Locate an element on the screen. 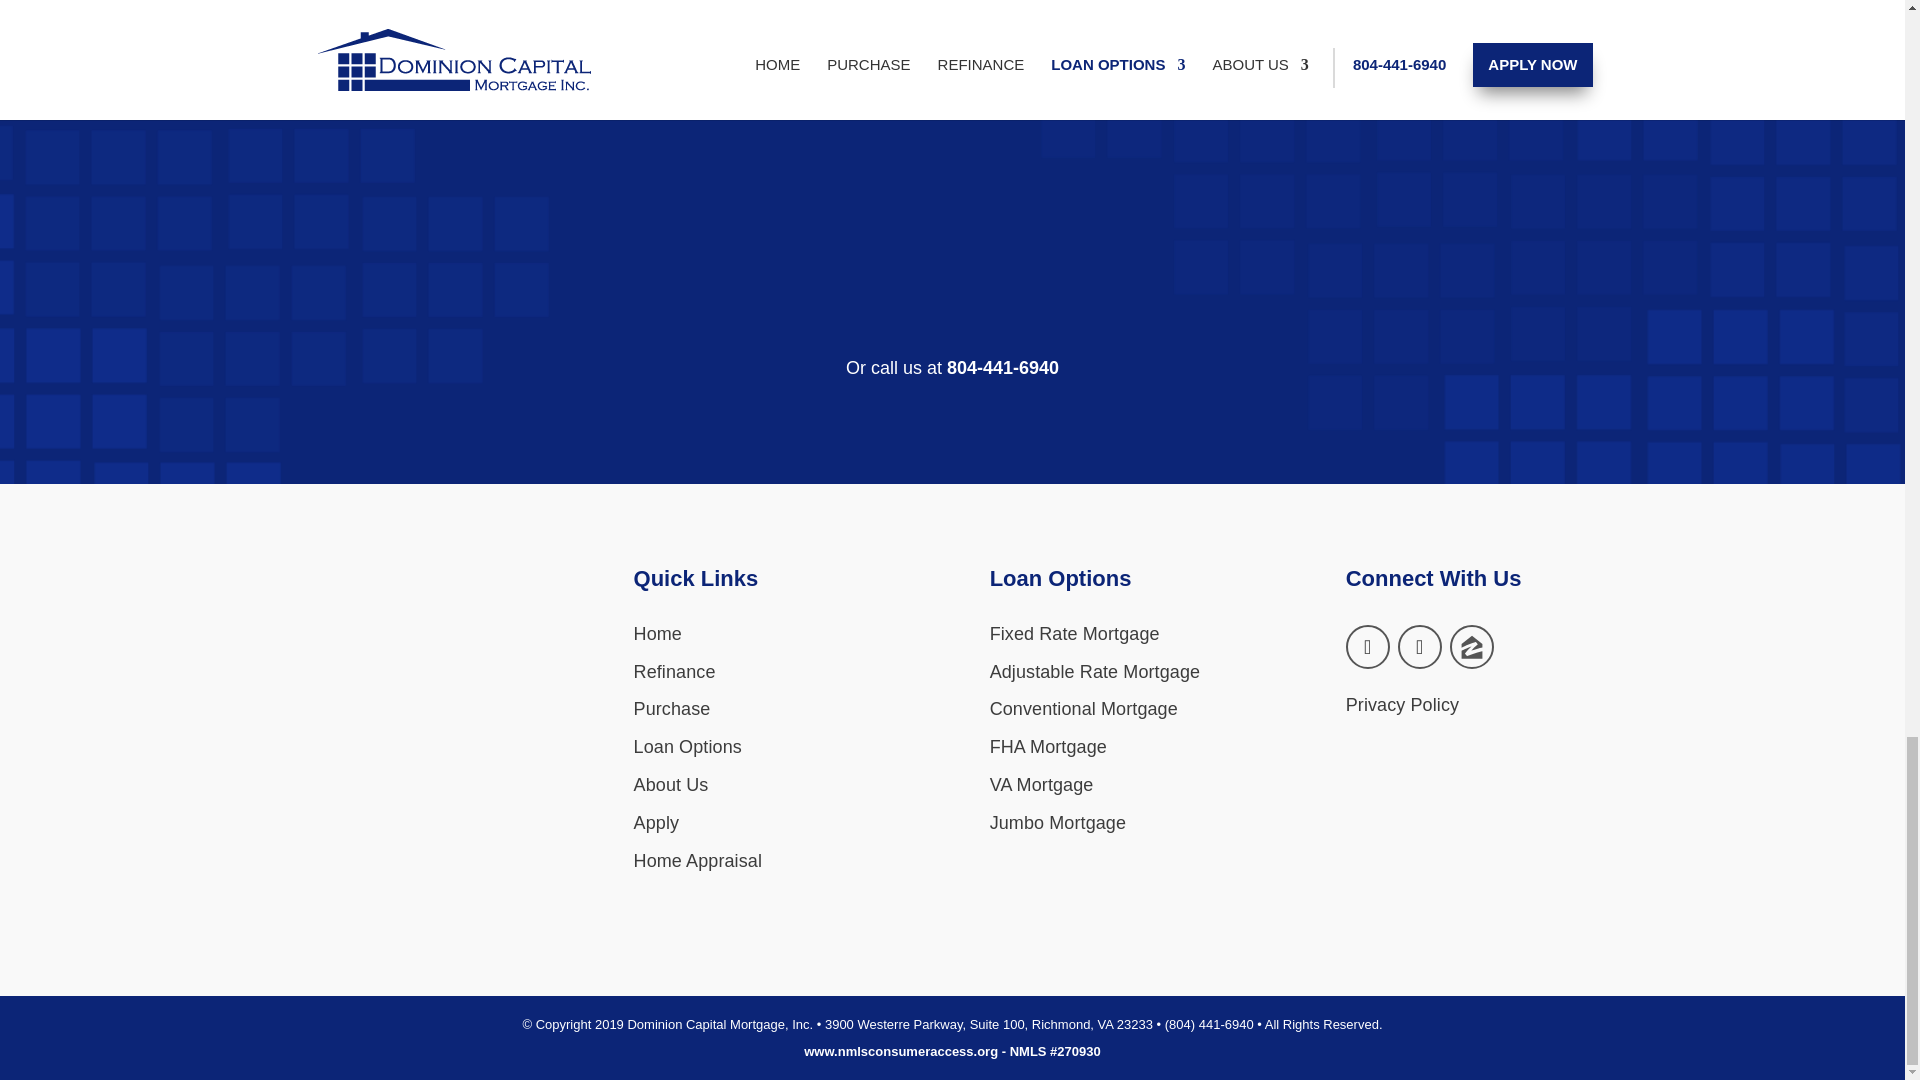 The width and height of the screenshot is (1920, 1080). Refinance is located at coordinates (674, 672).